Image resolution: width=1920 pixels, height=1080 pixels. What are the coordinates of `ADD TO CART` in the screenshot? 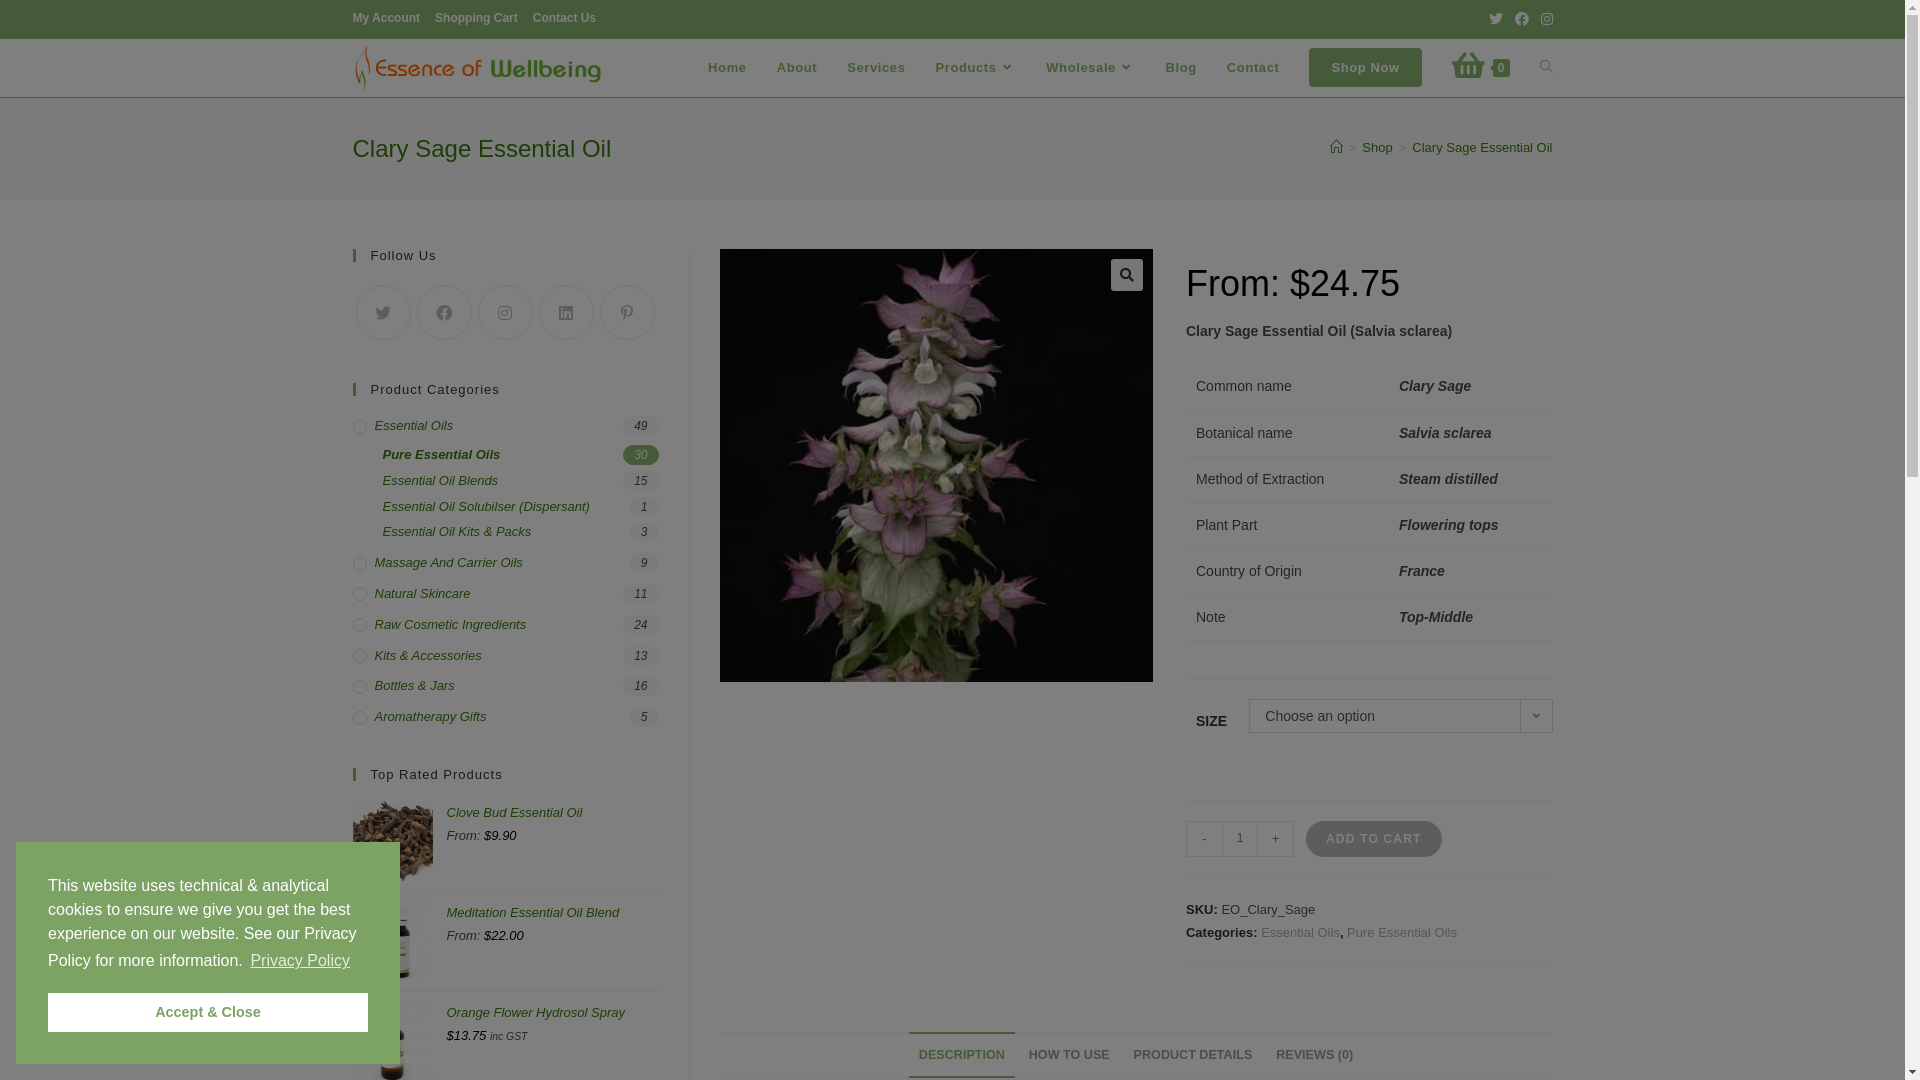 It's located at (1374, 839).